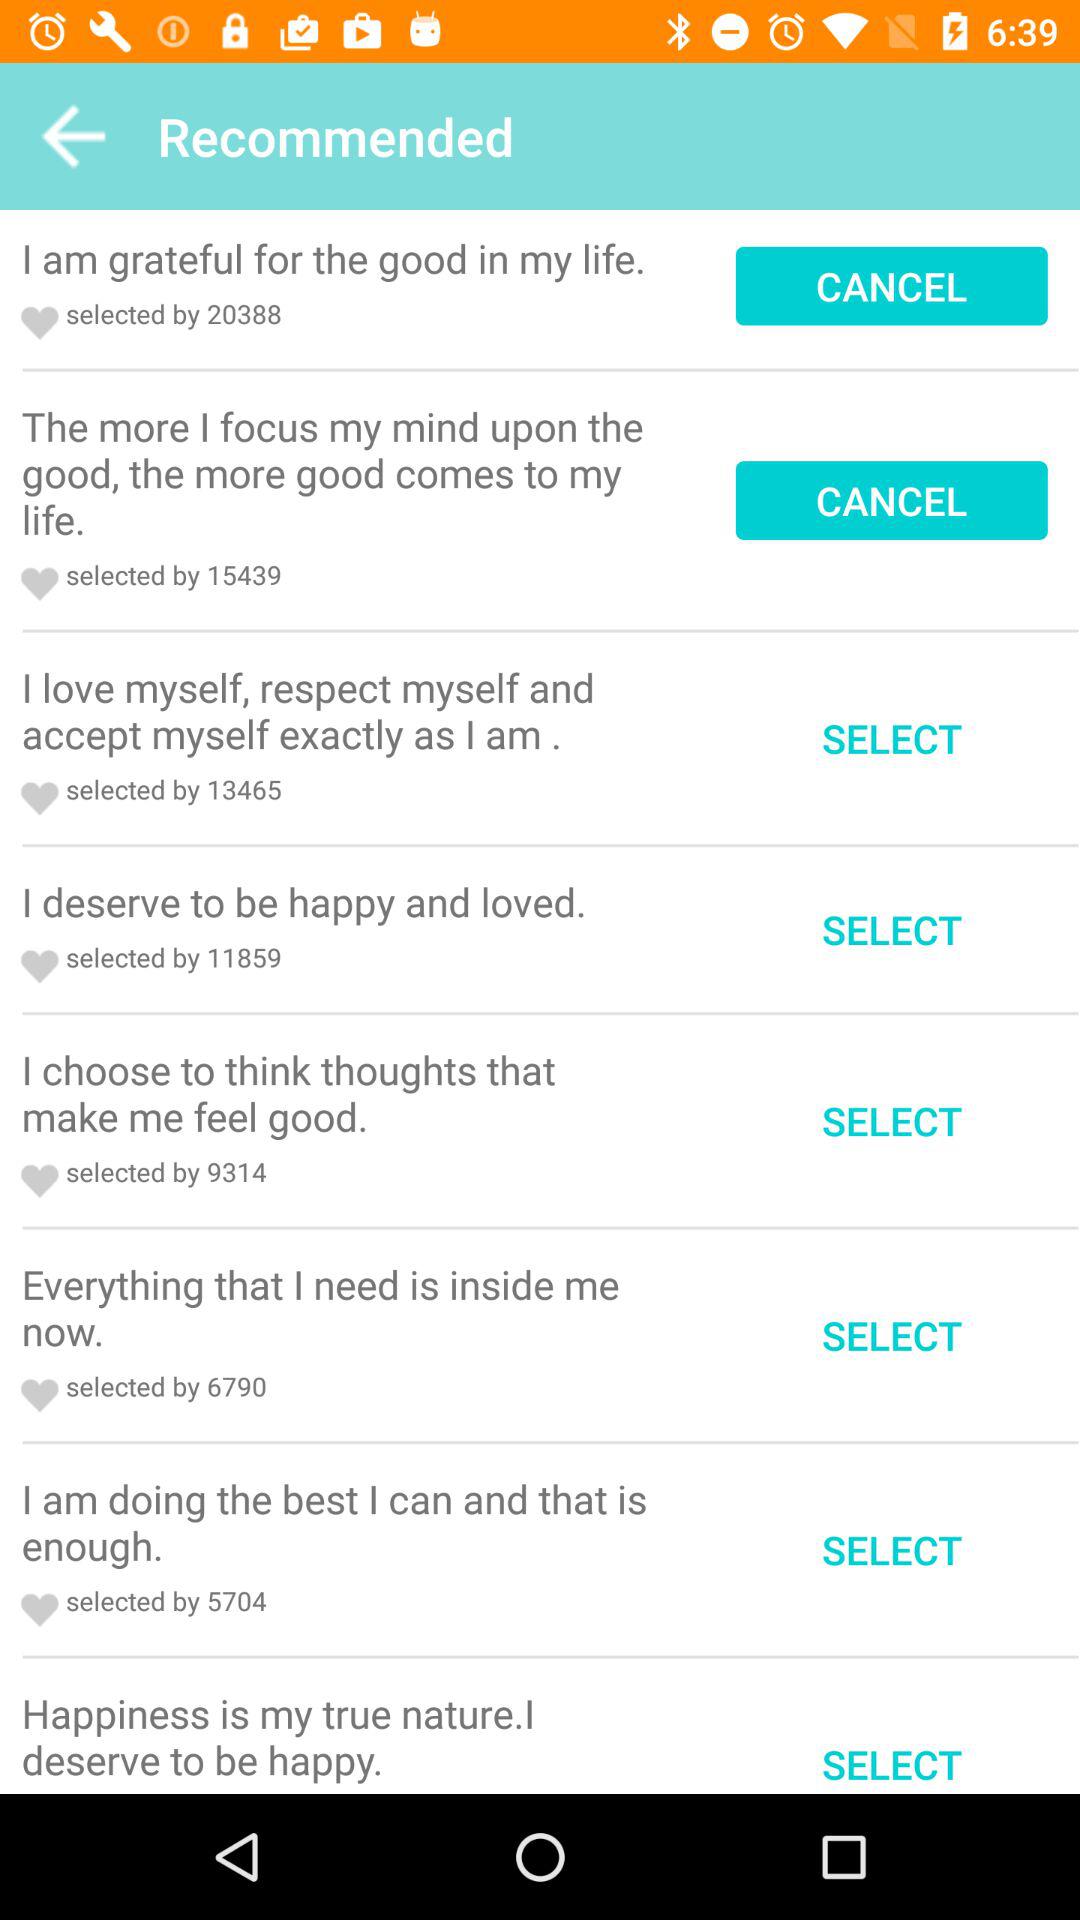  Describe the element at coordinates (341, 1736) in the screenshot. I see `open the icon to the left of the select item` at that location.